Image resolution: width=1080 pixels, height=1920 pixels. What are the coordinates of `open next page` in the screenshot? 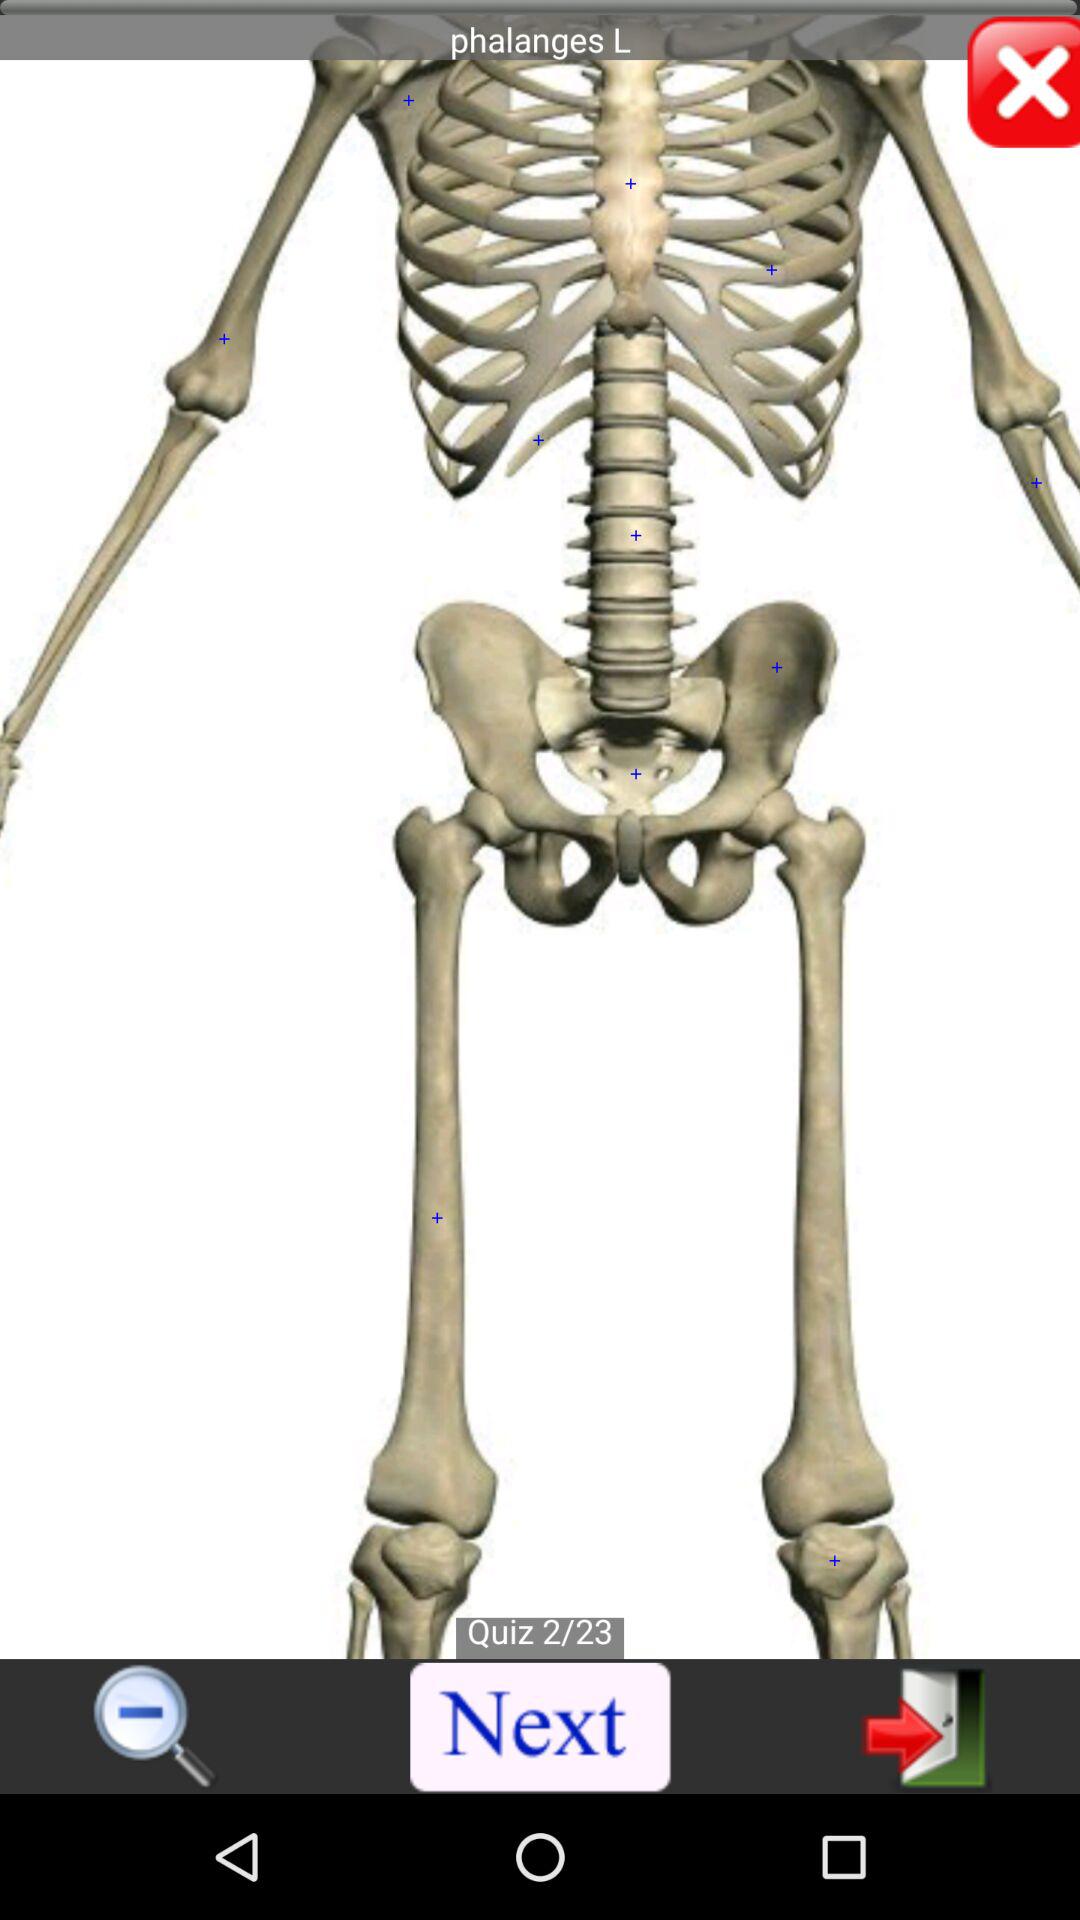 It's located at (541, 1728).